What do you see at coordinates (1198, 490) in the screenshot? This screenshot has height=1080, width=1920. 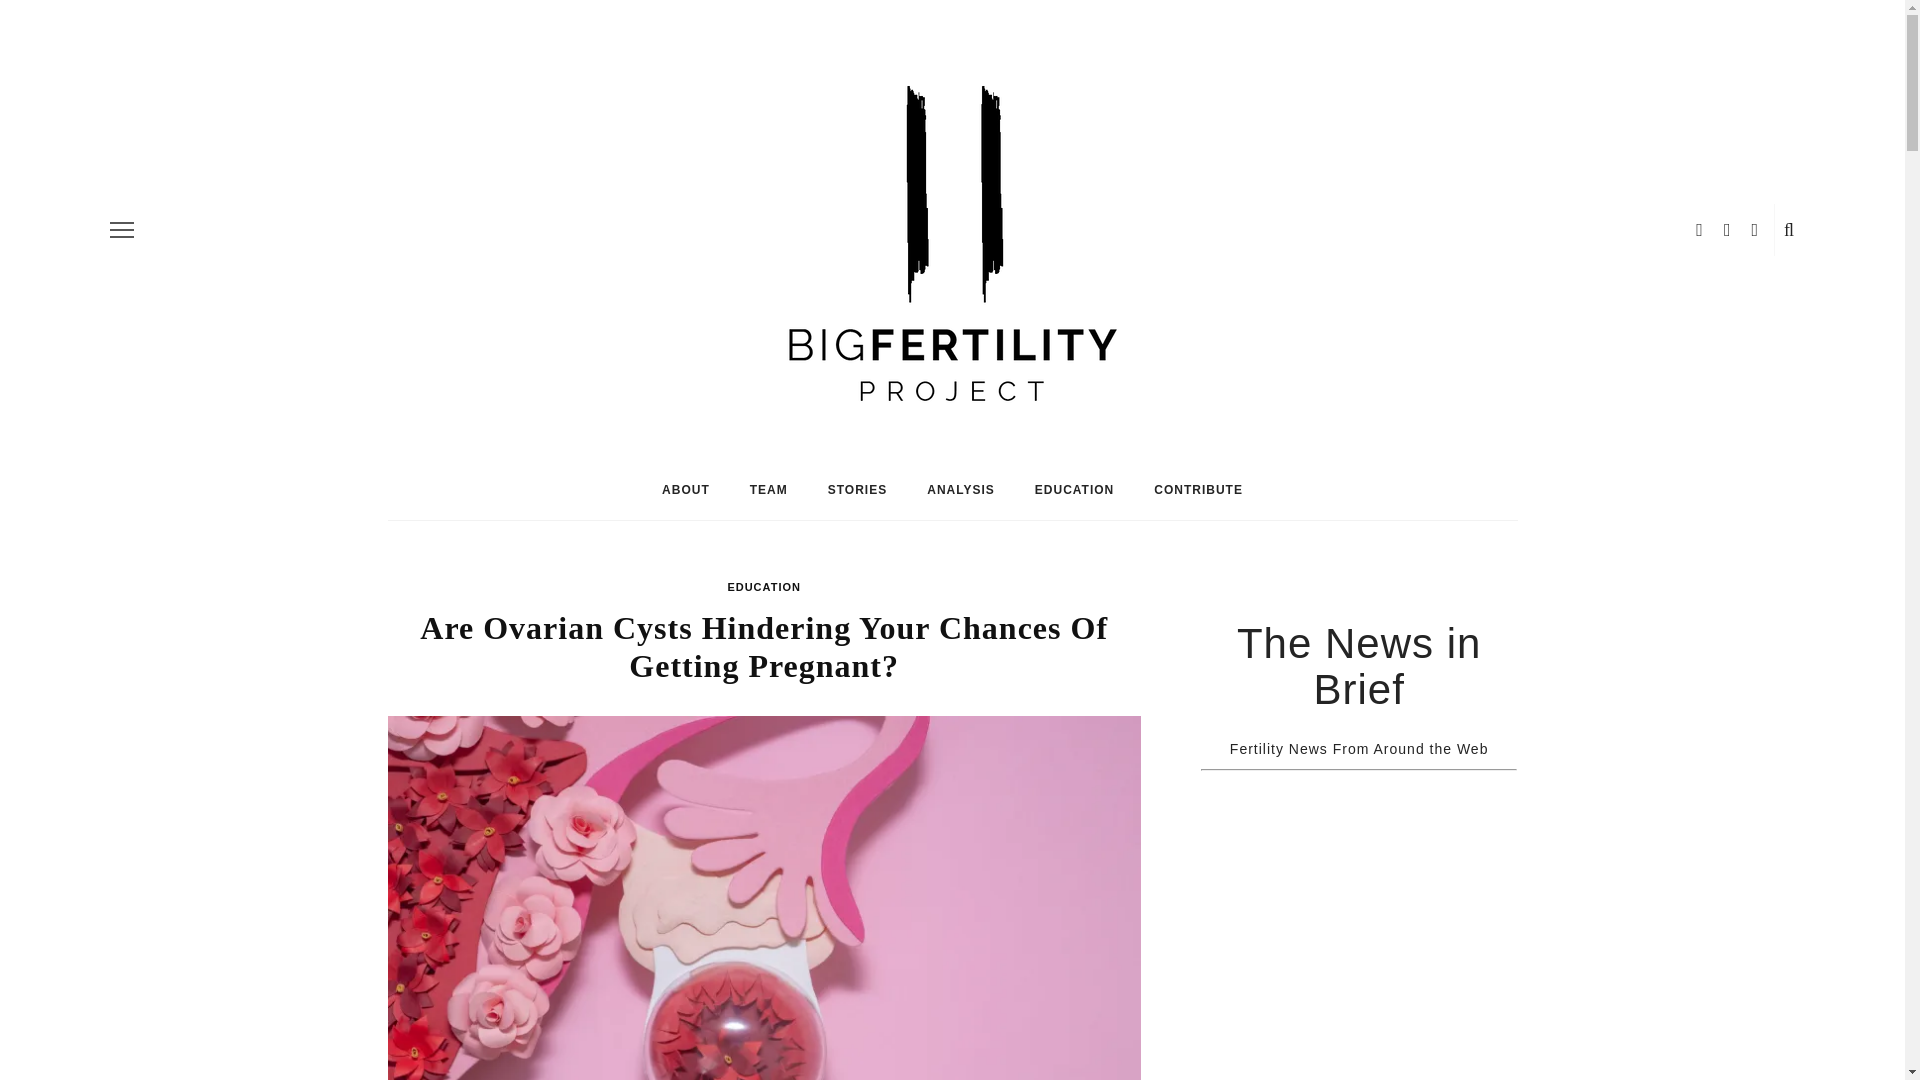 I see `CONTRIBUTE` at bounding box center [1198, 490].